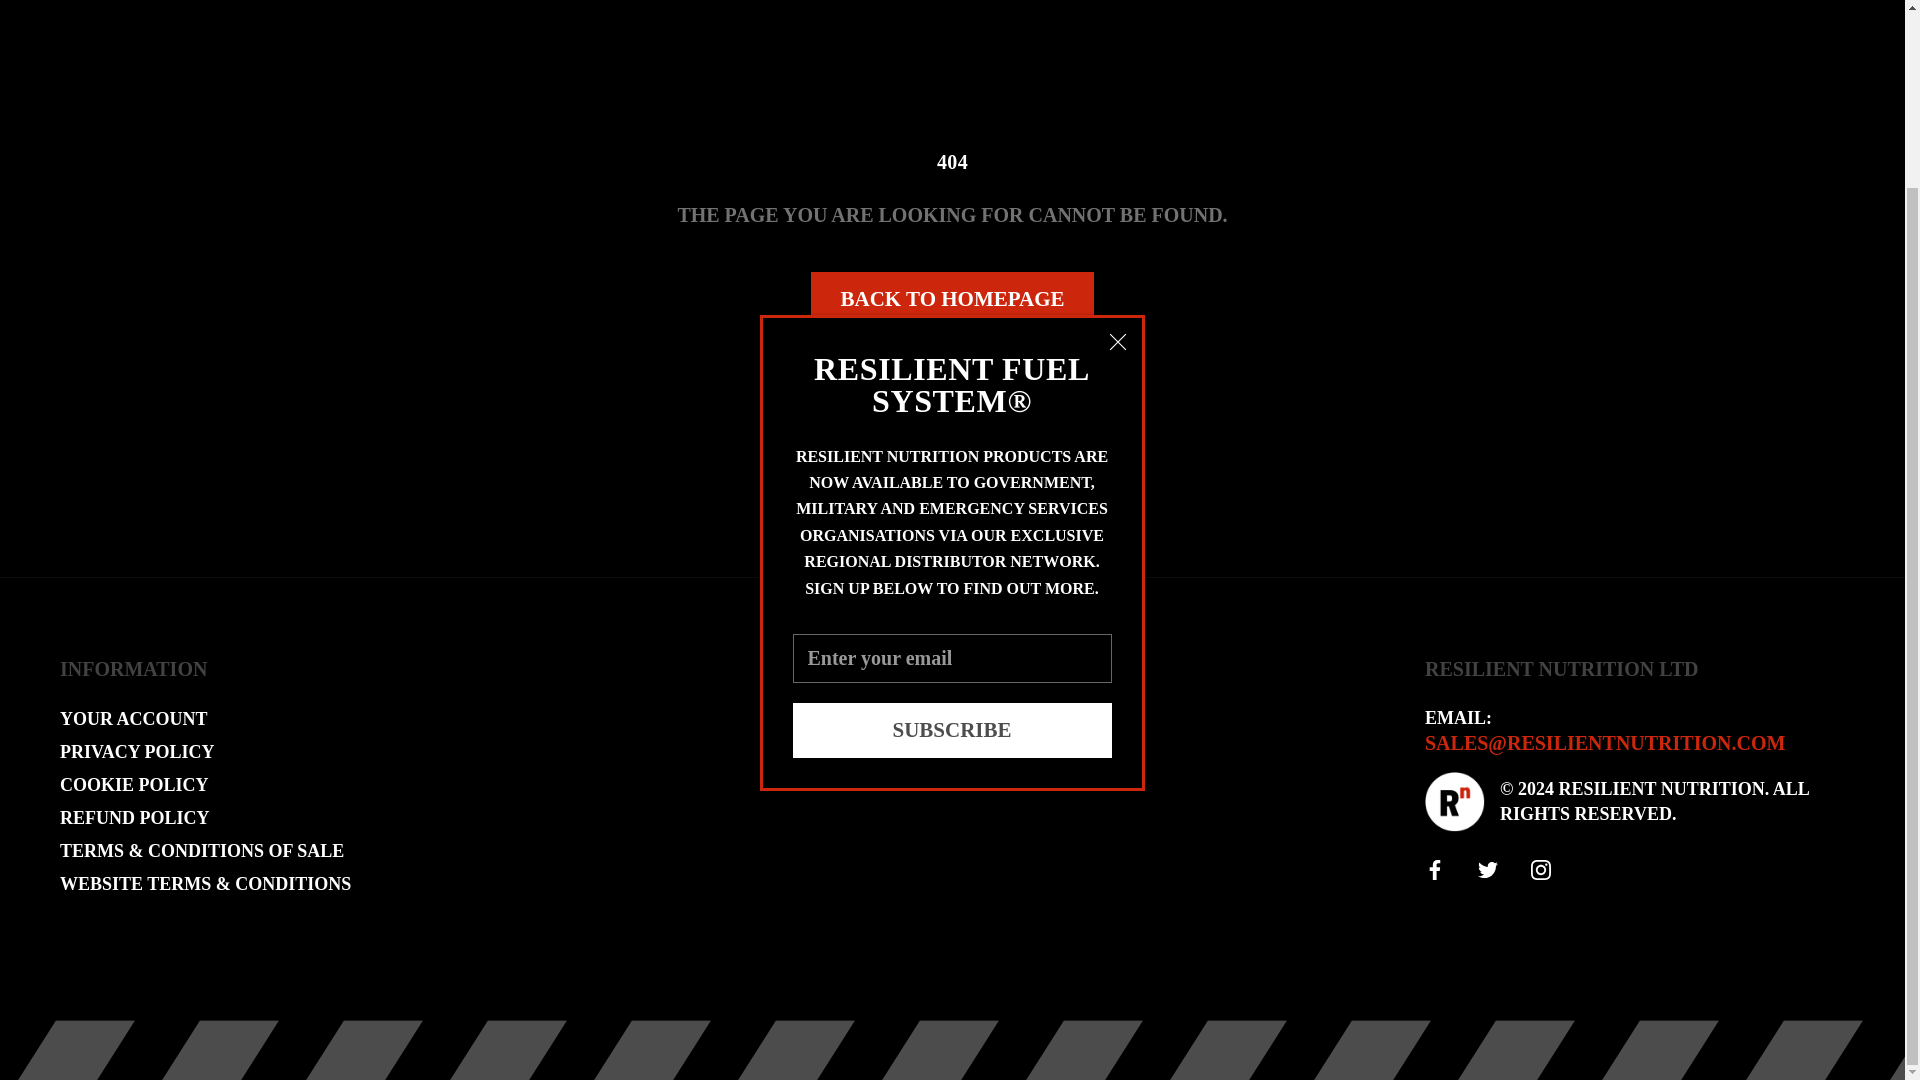 The height and width of the screenshot is (1080, 1920). I want to click on COOKIE POLICY, so click(205, 786).